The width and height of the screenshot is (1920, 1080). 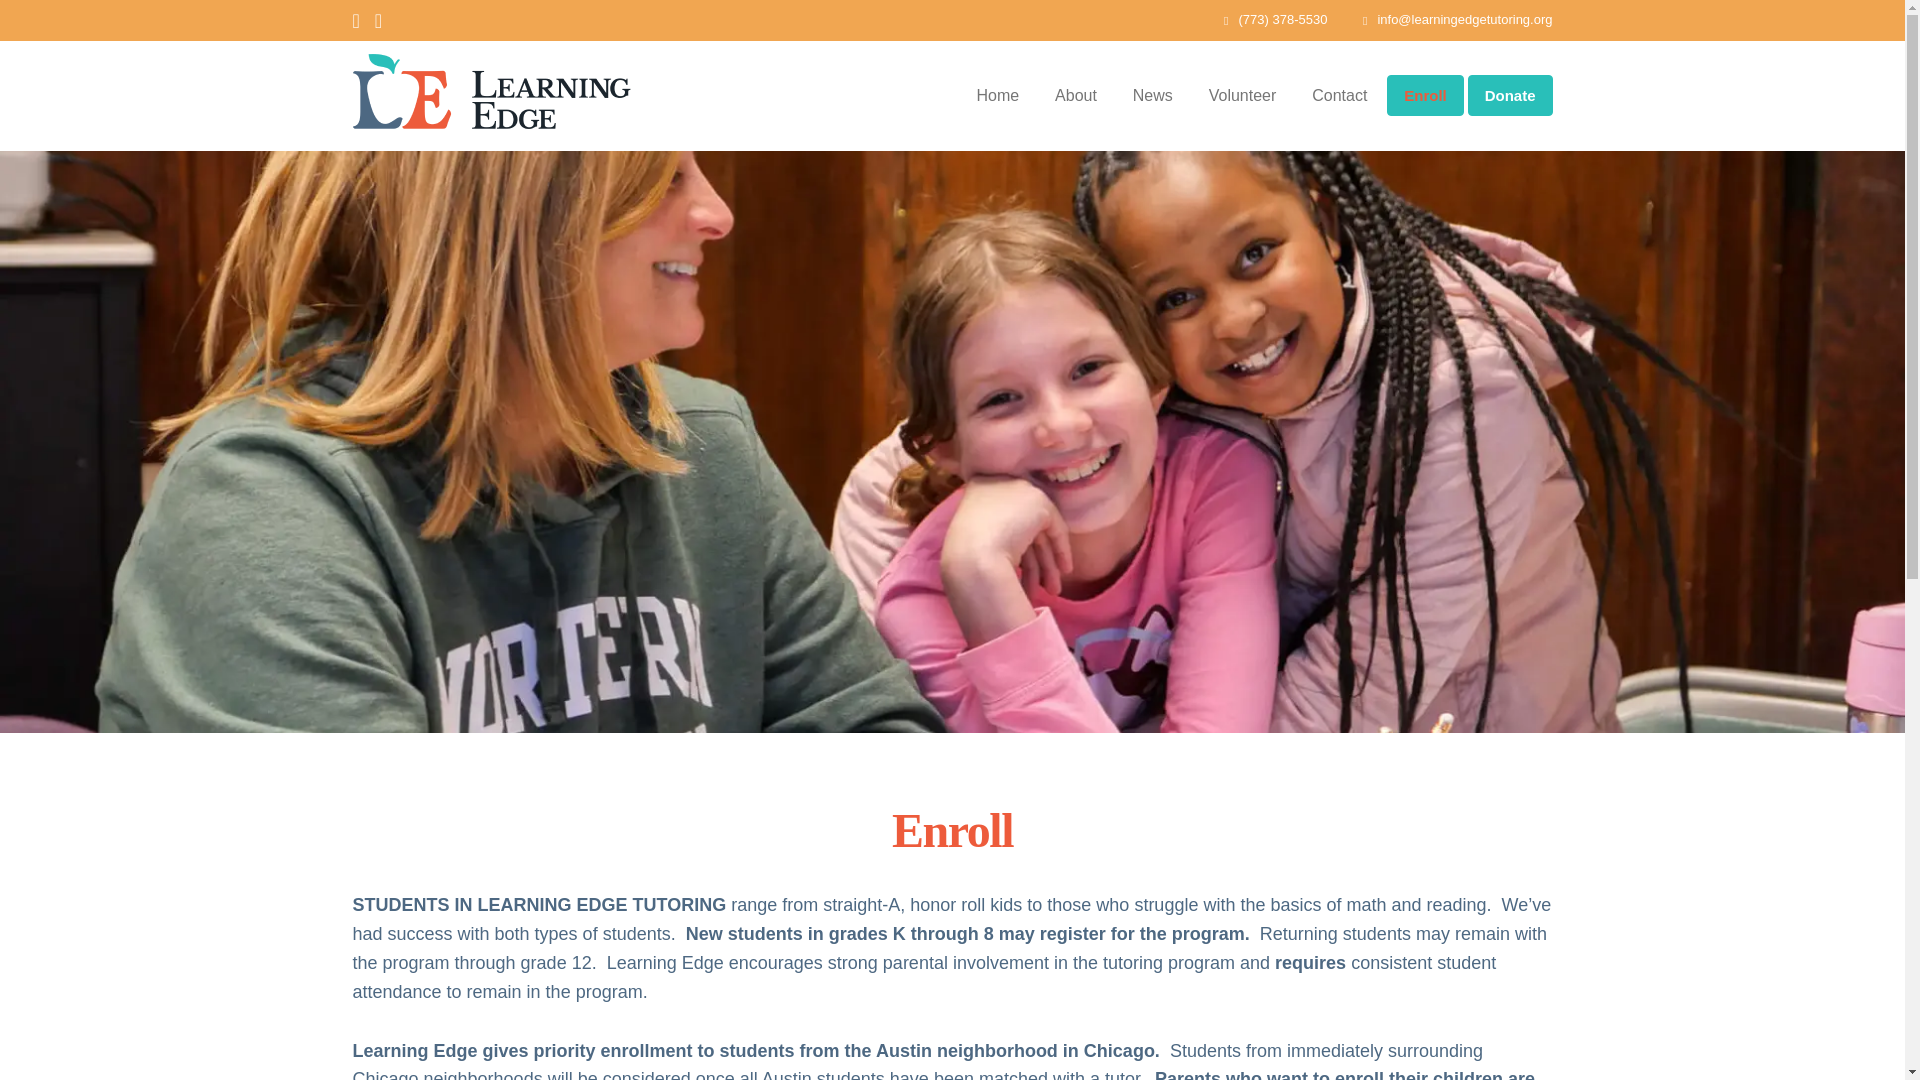 What do you see at coordinates (1076, 96) in the screenshot?
I see `About` at bounding box center [1076, 96].